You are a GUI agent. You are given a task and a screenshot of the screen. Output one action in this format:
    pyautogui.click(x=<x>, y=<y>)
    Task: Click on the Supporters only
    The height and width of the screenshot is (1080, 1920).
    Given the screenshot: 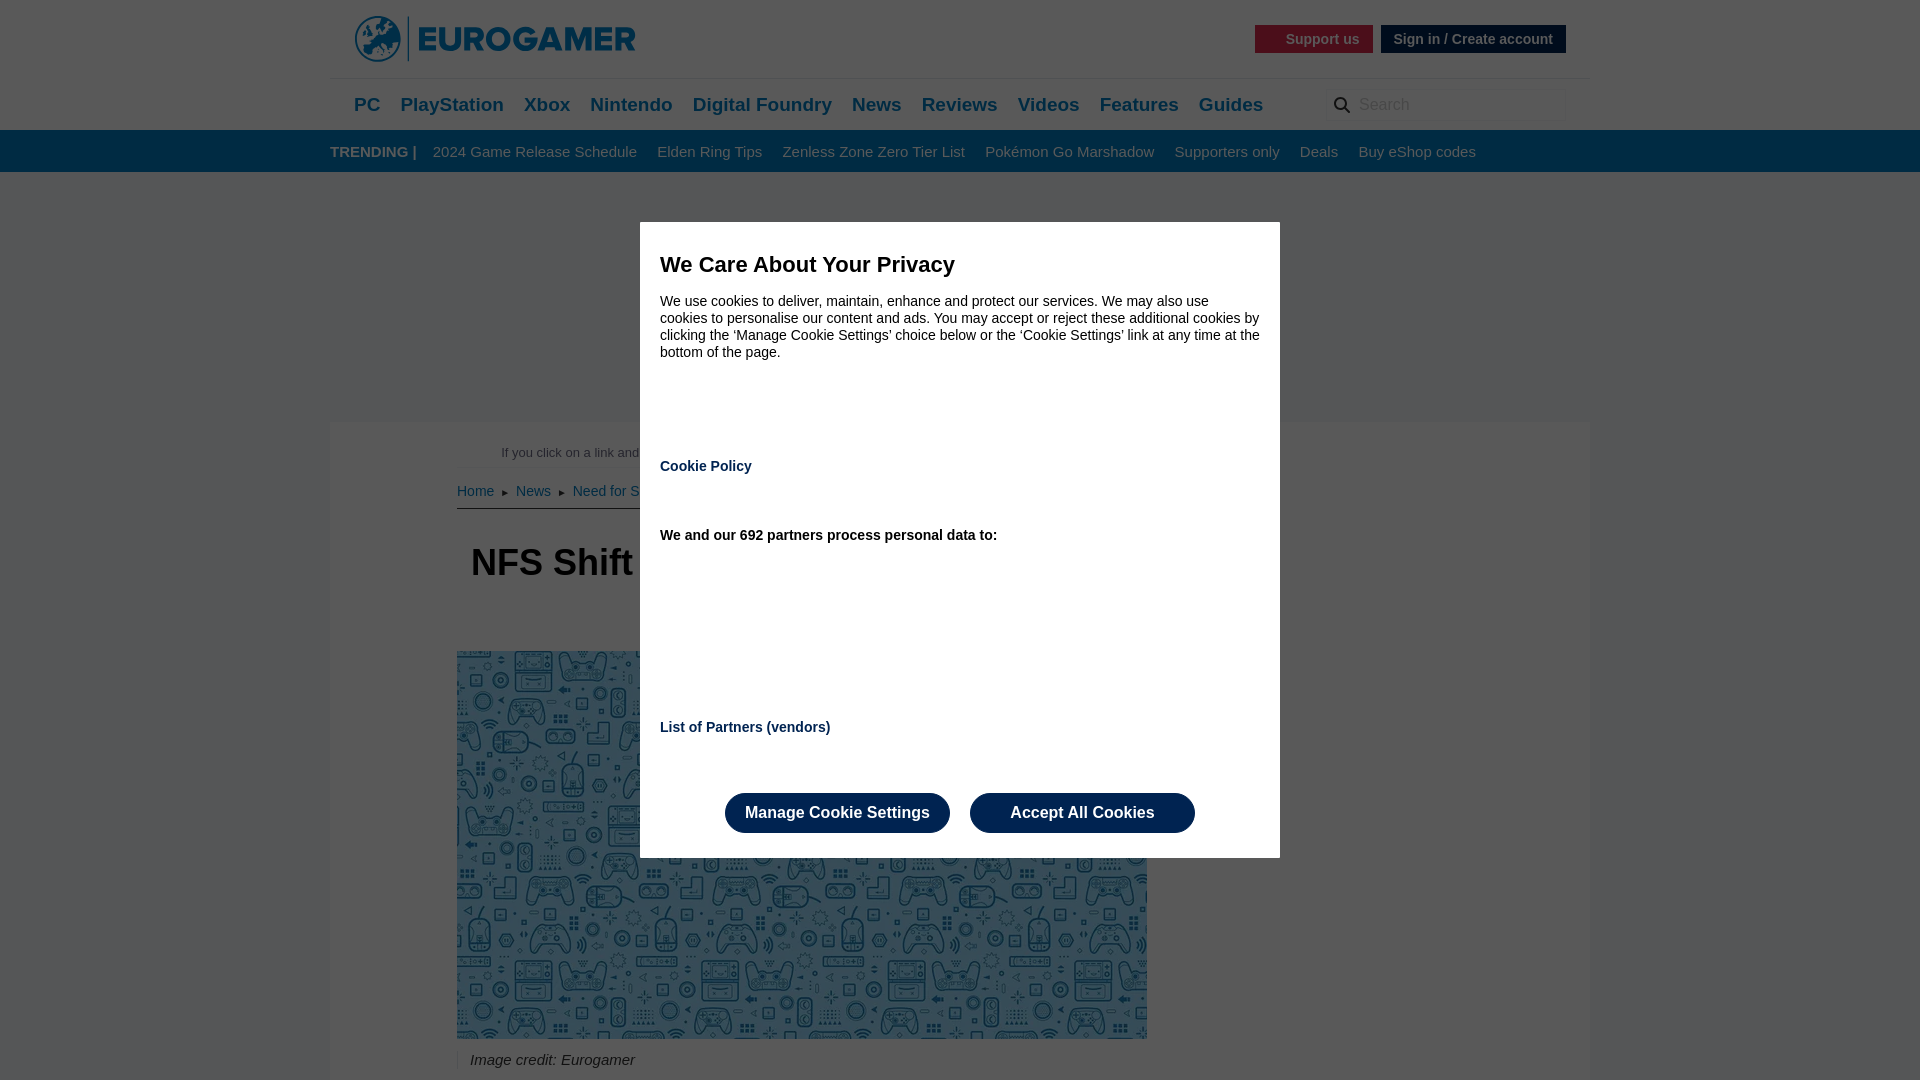 What is the action you would take?
    pyautogui.click(x=1228, y=152)
    